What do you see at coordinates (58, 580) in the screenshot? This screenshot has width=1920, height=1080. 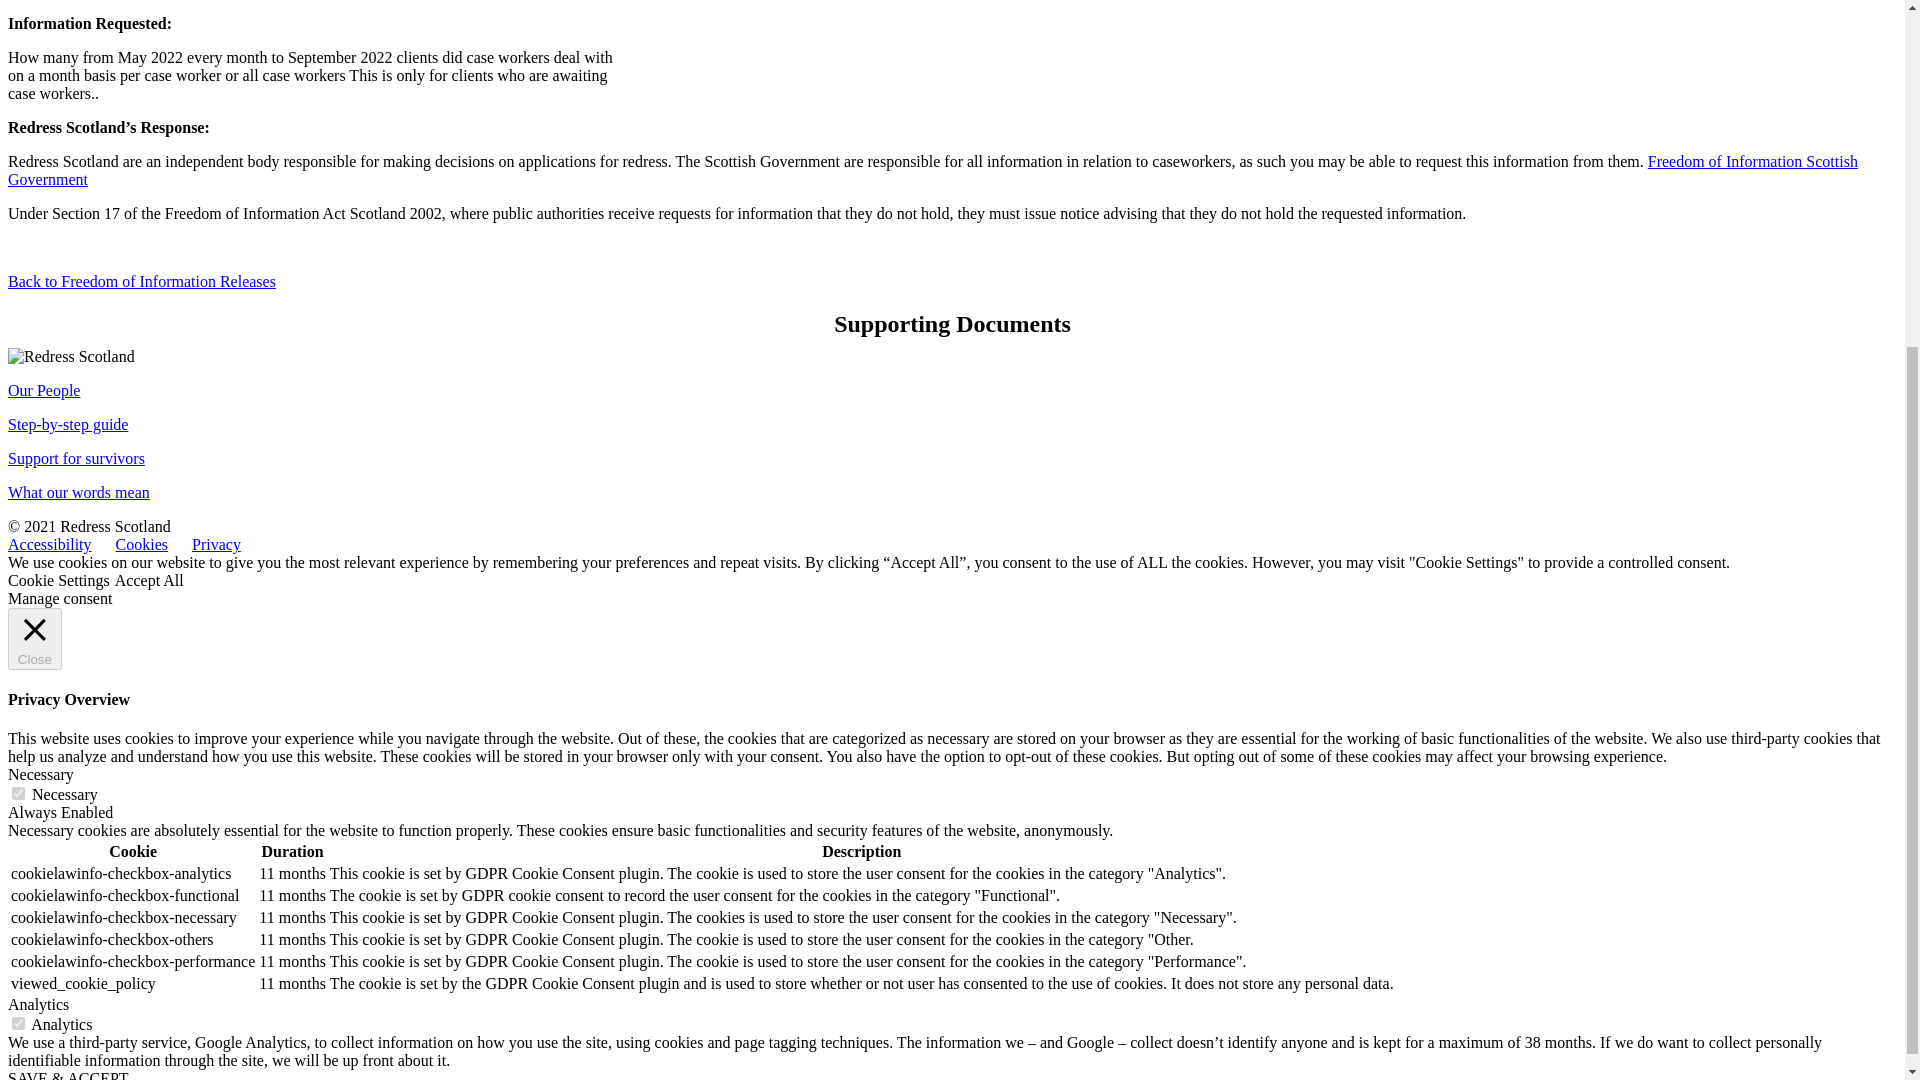 I see `Cookie Settings` at bounding box center [58, 580].